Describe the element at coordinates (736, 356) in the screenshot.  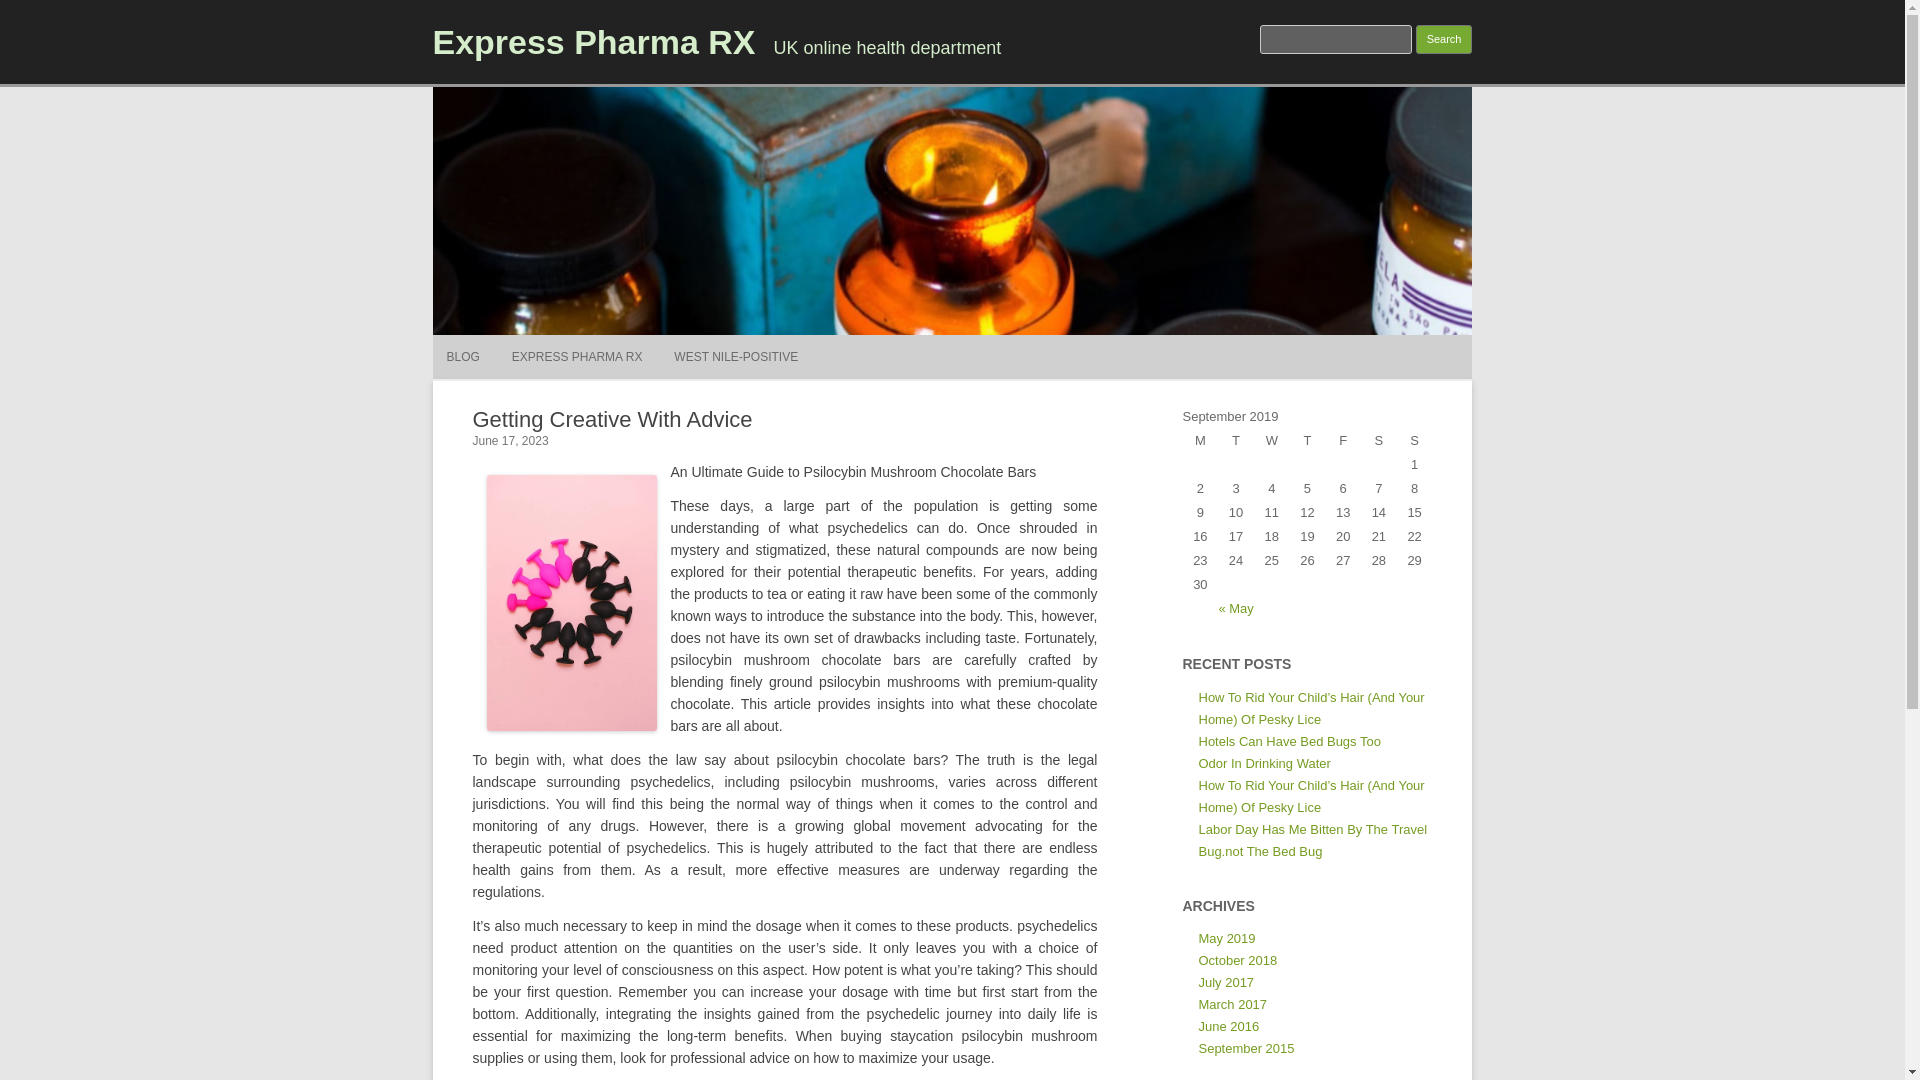
I see `WEST NILE-POSITIVE` at that location.